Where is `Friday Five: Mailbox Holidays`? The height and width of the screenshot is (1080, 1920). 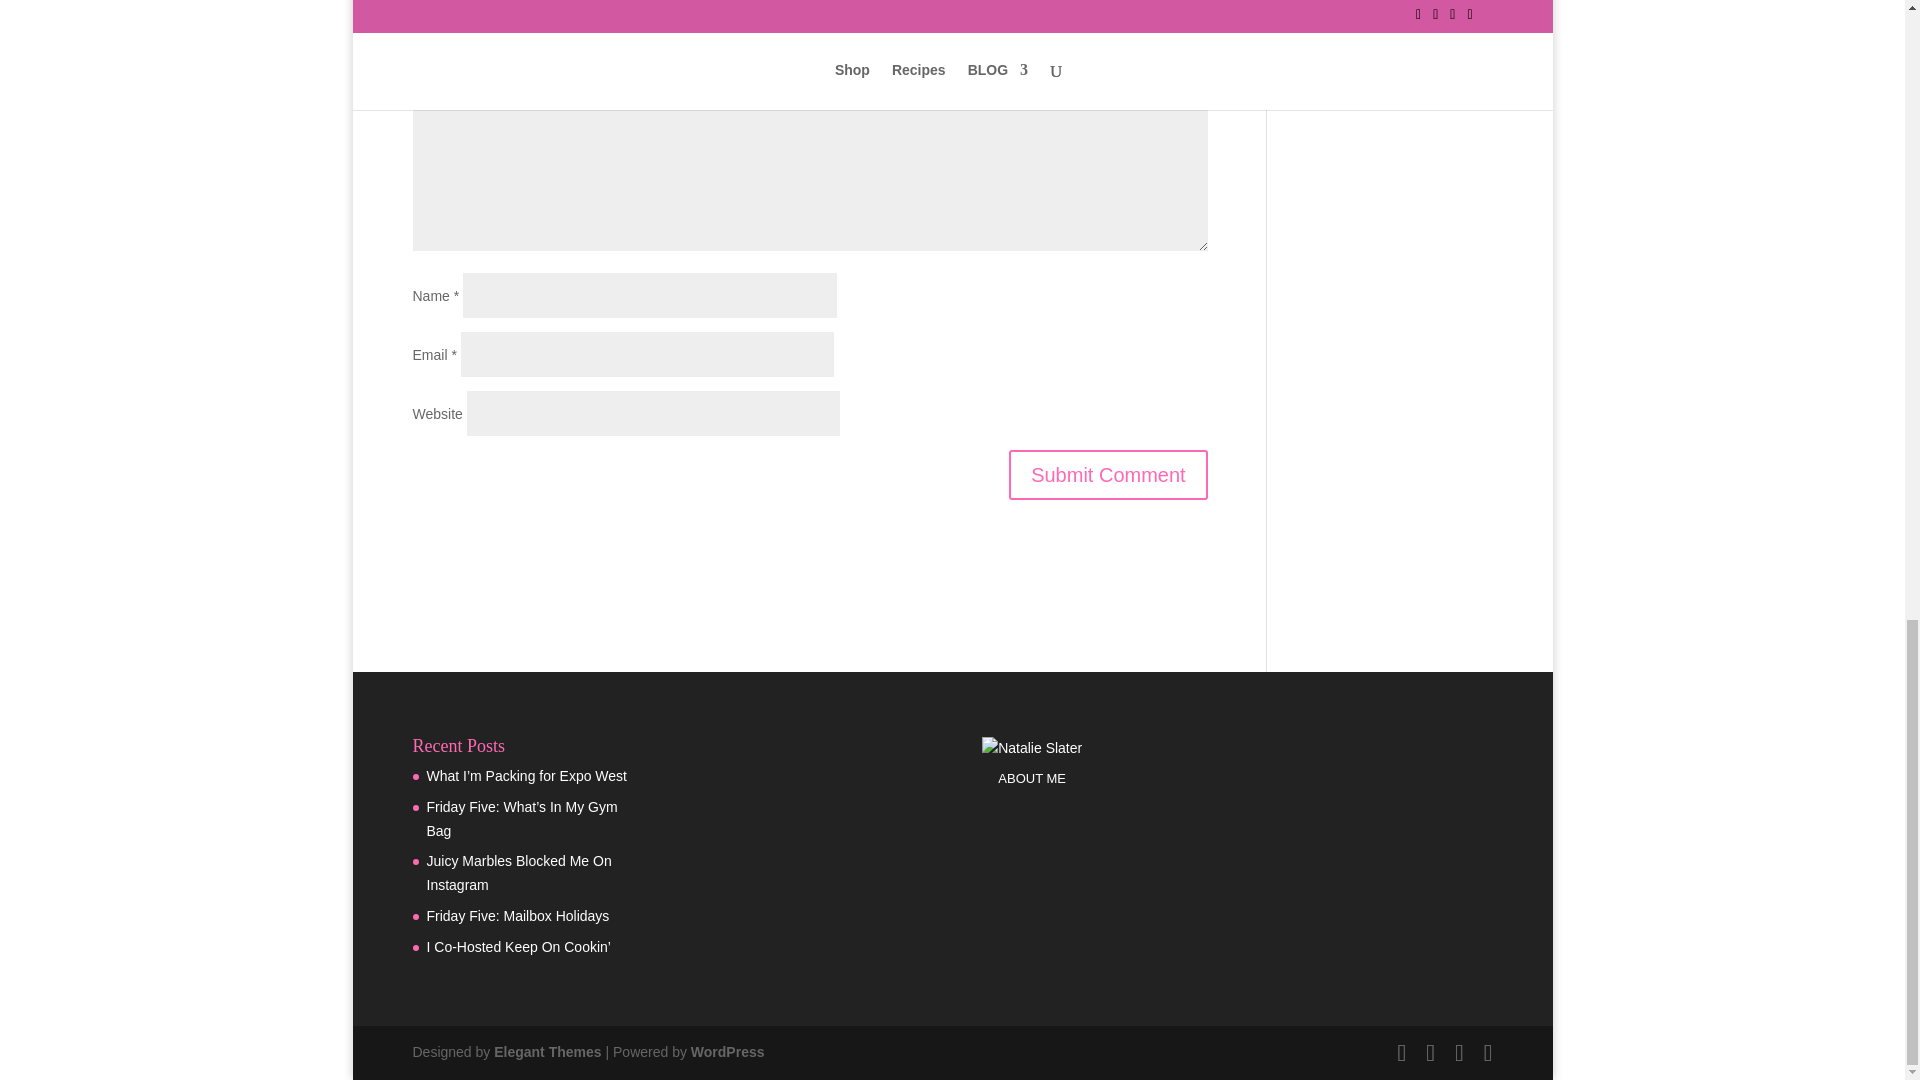 Friday Five: Mailbox Holidays is located at coordinates (517, 916).